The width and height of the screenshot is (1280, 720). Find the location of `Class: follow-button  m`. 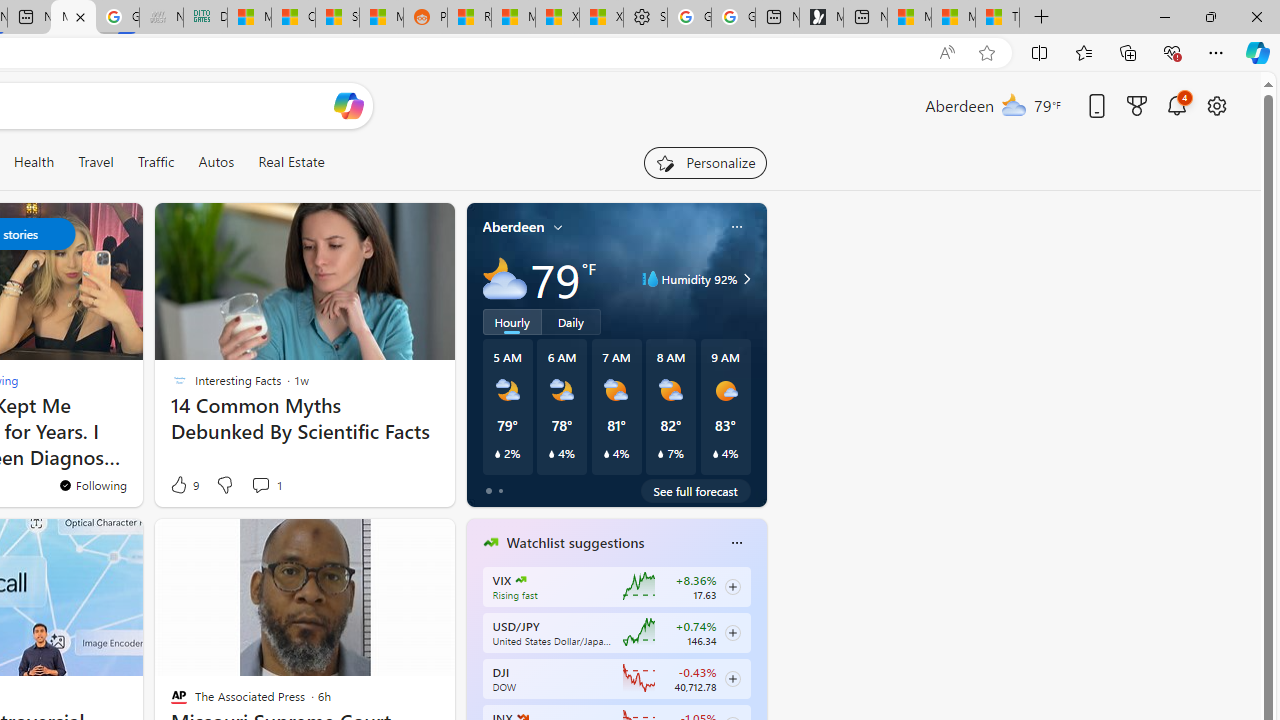

Class: follow-button  m is located at coordinates (732, 678).